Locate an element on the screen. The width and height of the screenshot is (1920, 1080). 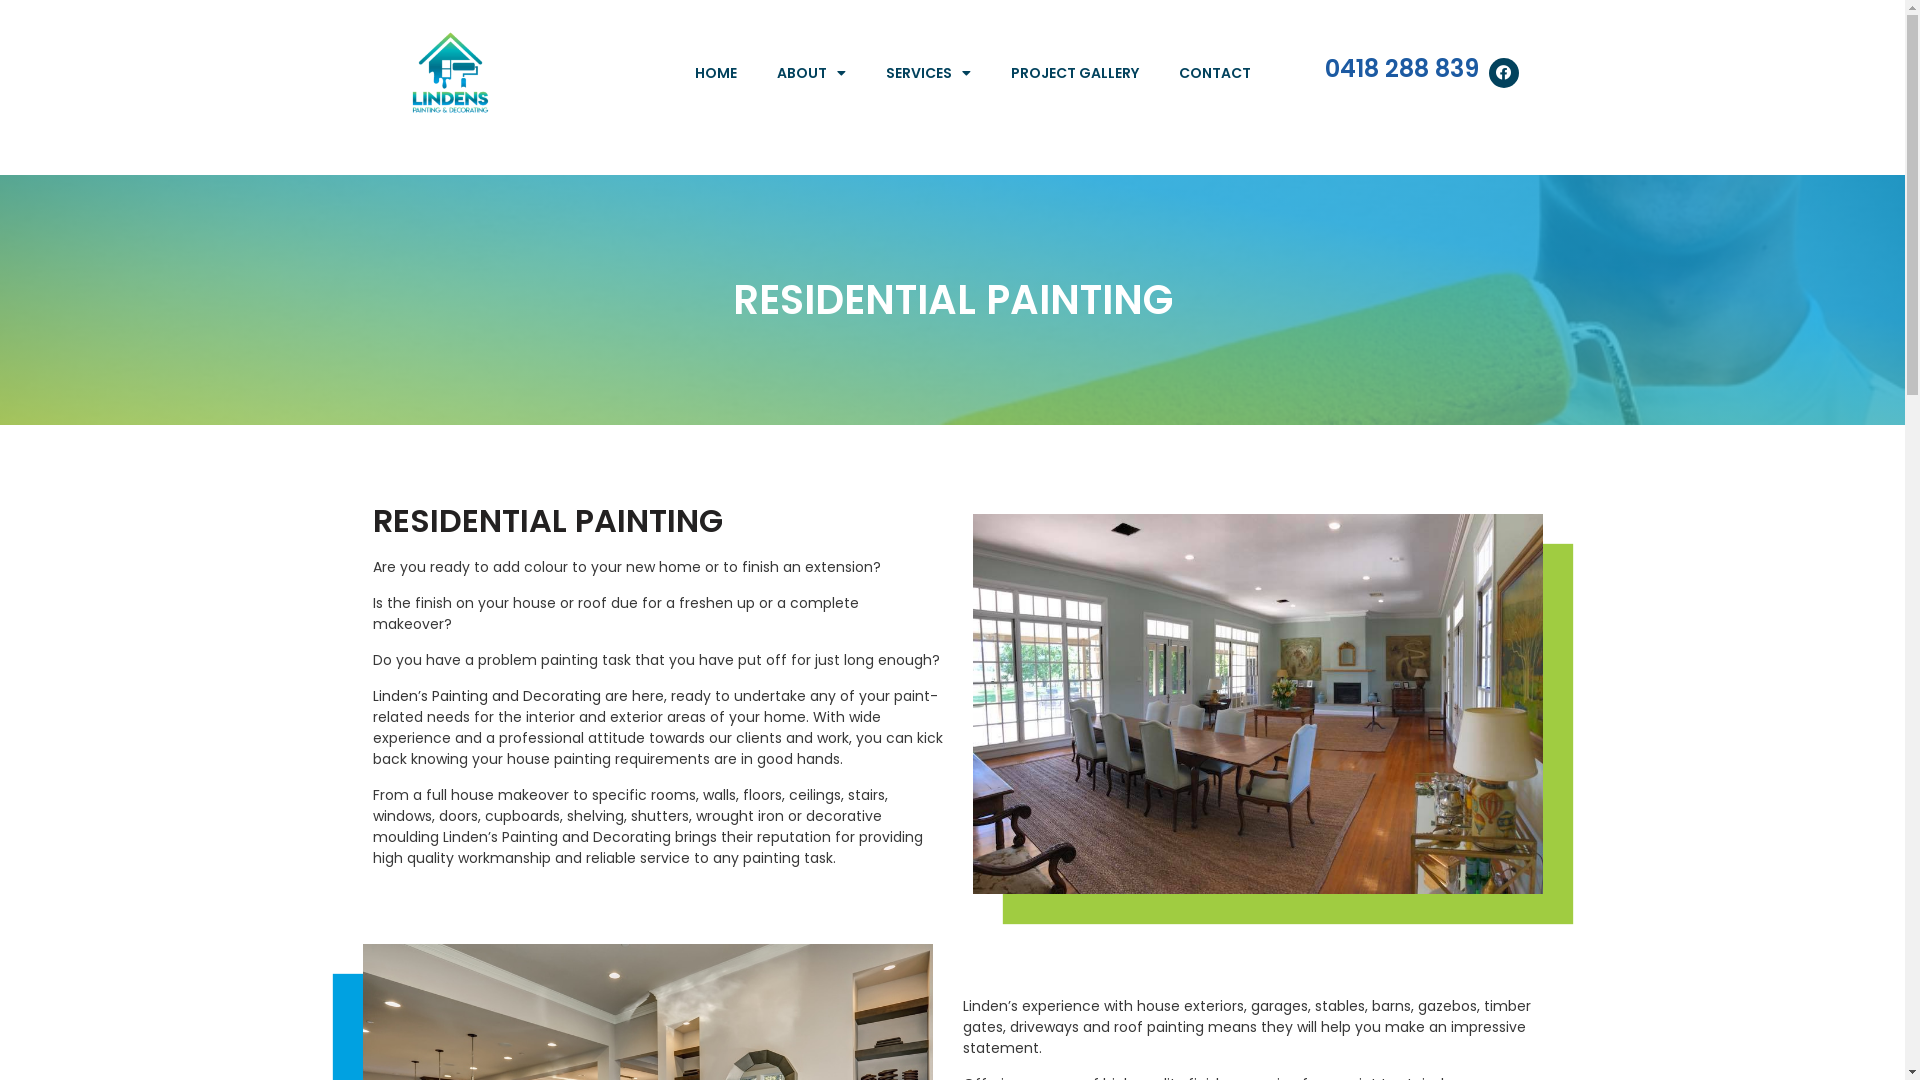
0418 288 839 is located at coordinates (1402, 68).